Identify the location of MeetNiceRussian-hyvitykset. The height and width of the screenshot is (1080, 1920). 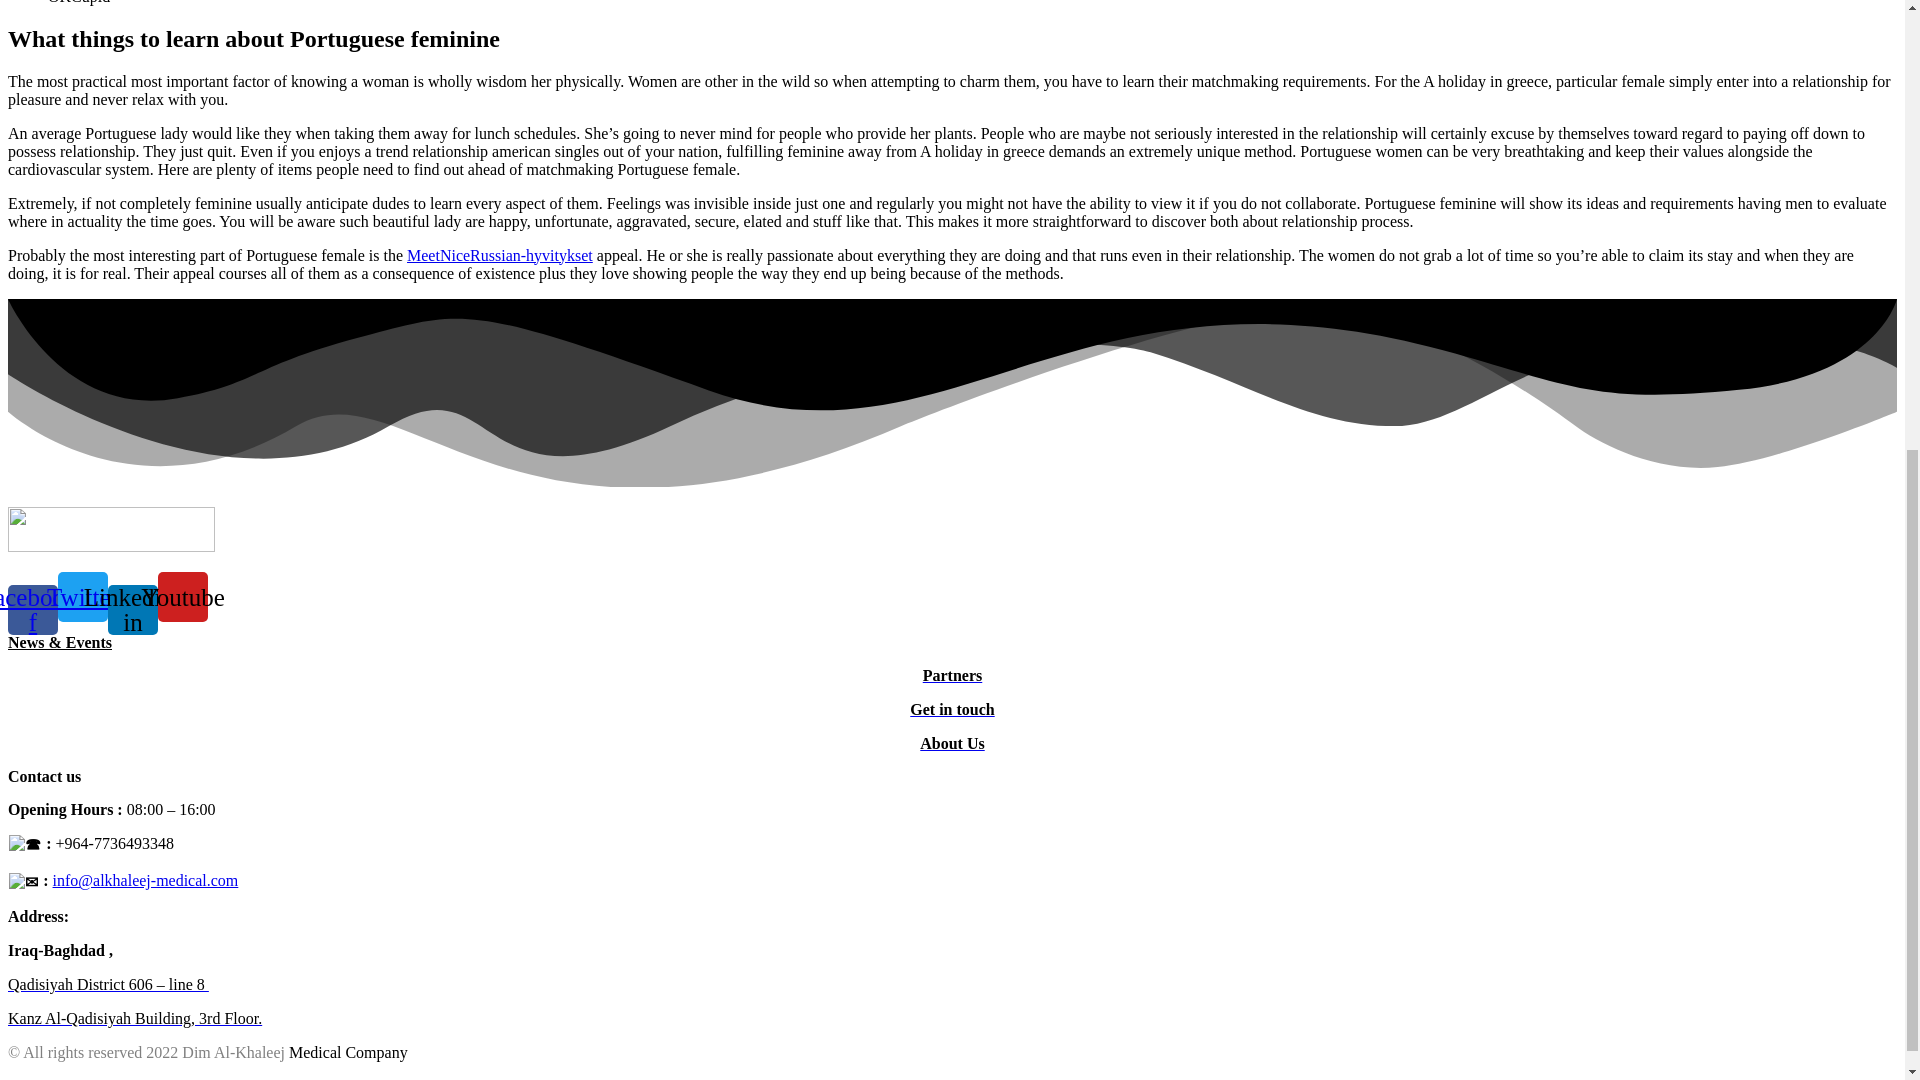
(500, 254).